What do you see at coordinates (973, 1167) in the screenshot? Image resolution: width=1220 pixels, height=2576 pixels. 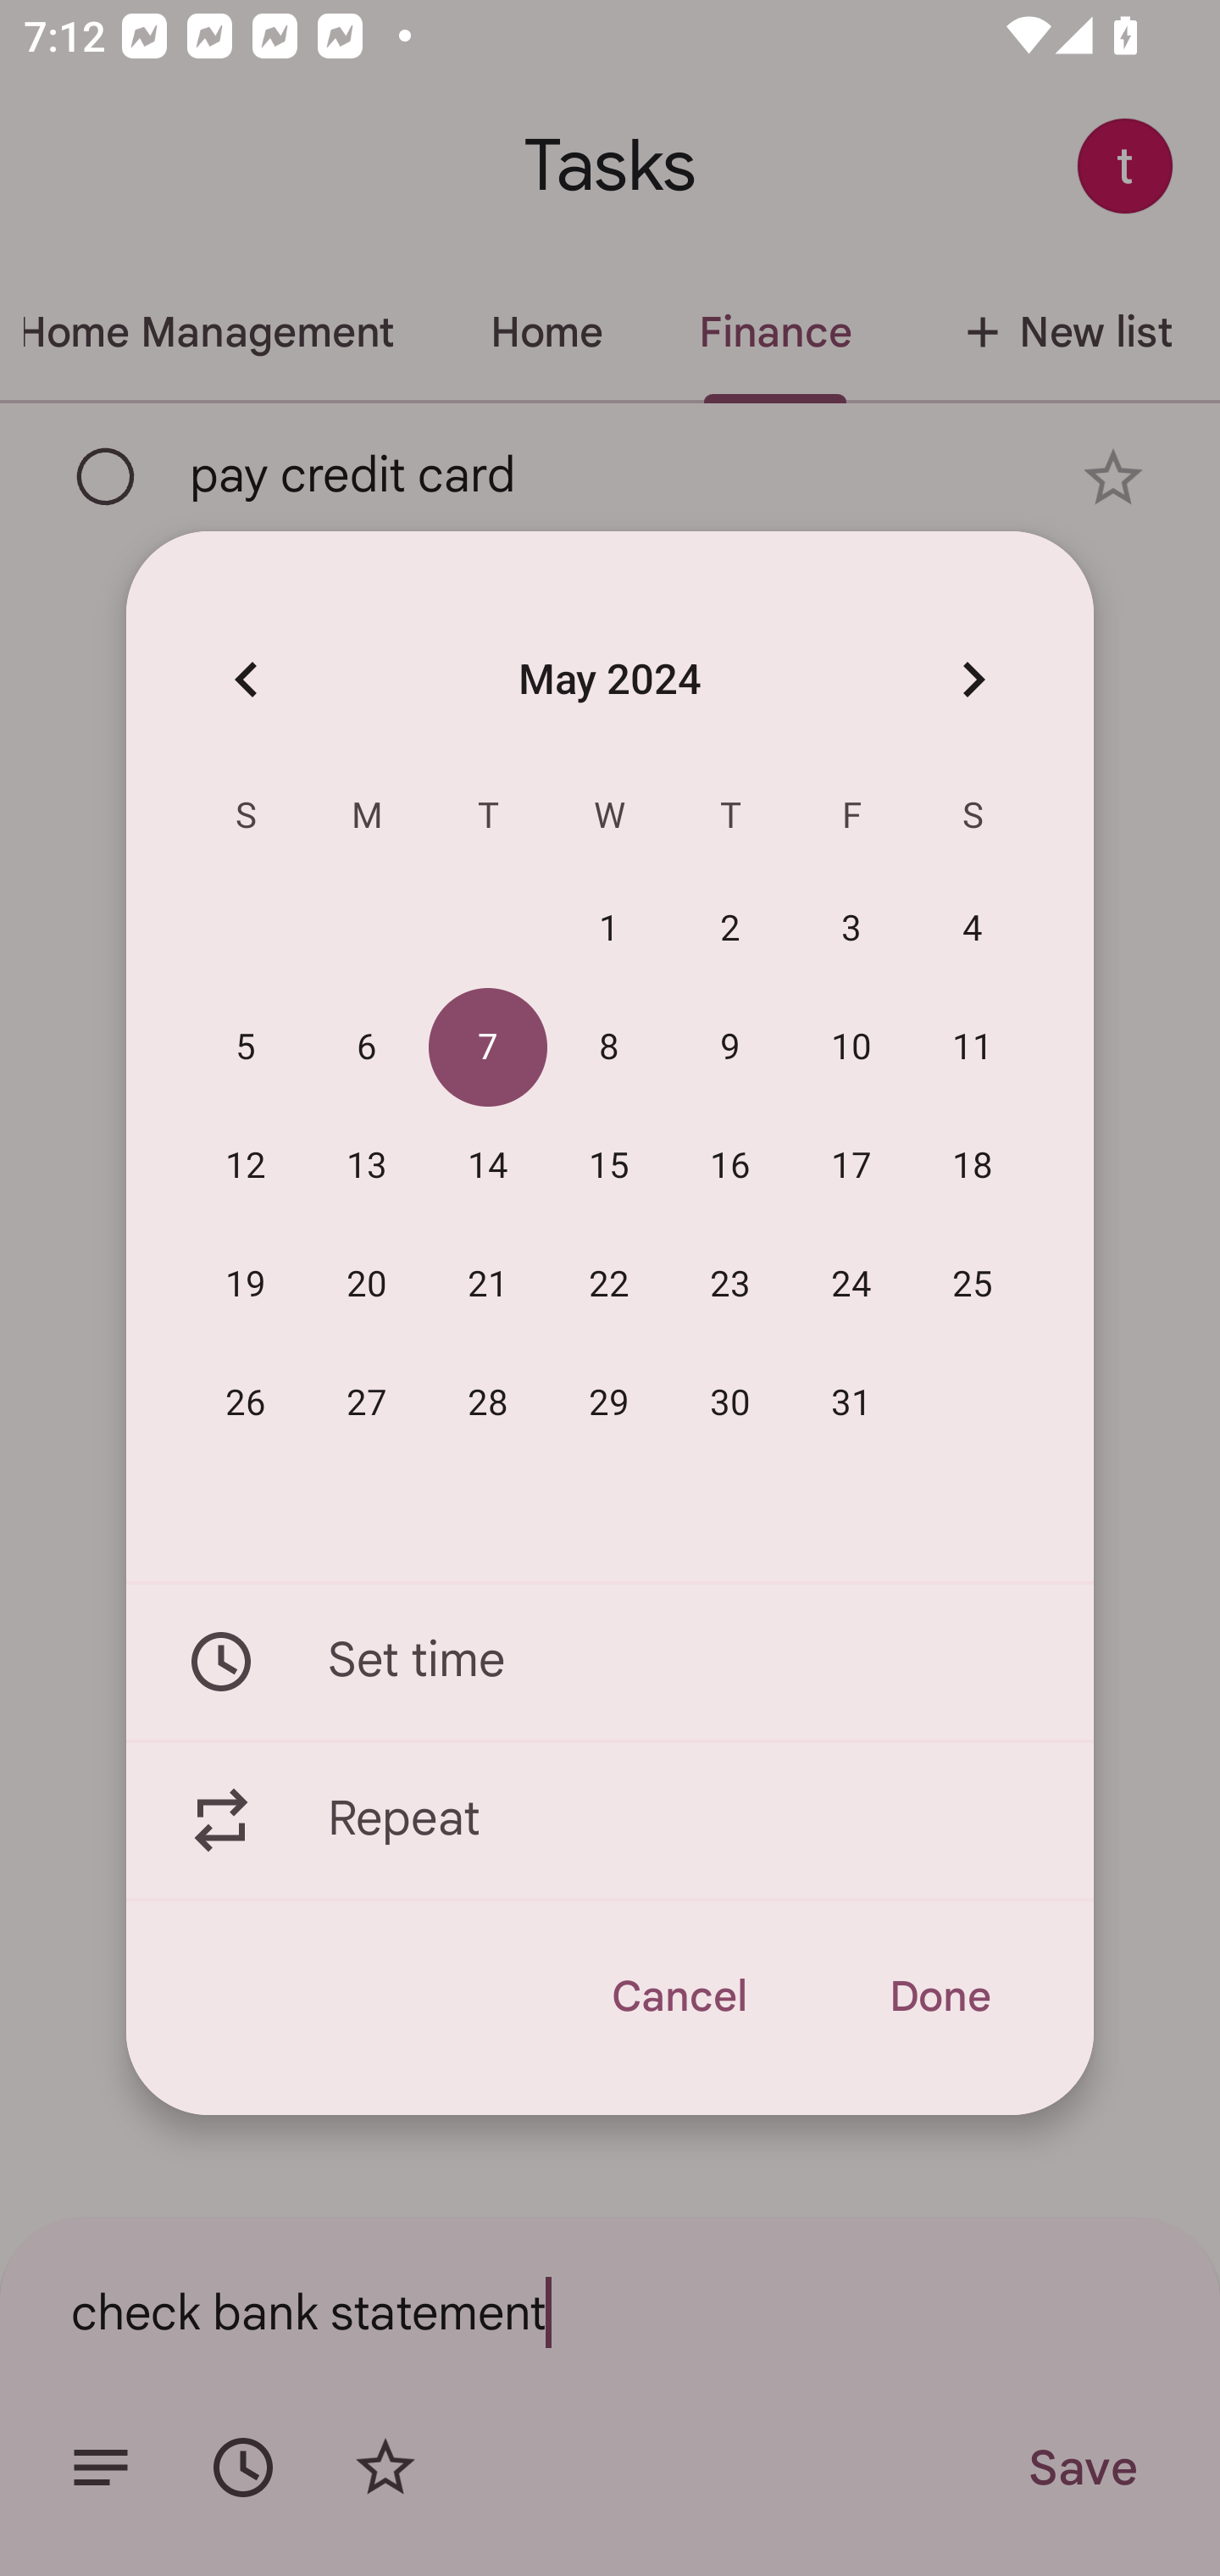 I see `18 18 May 2024` at bounding box center [973, 1167].